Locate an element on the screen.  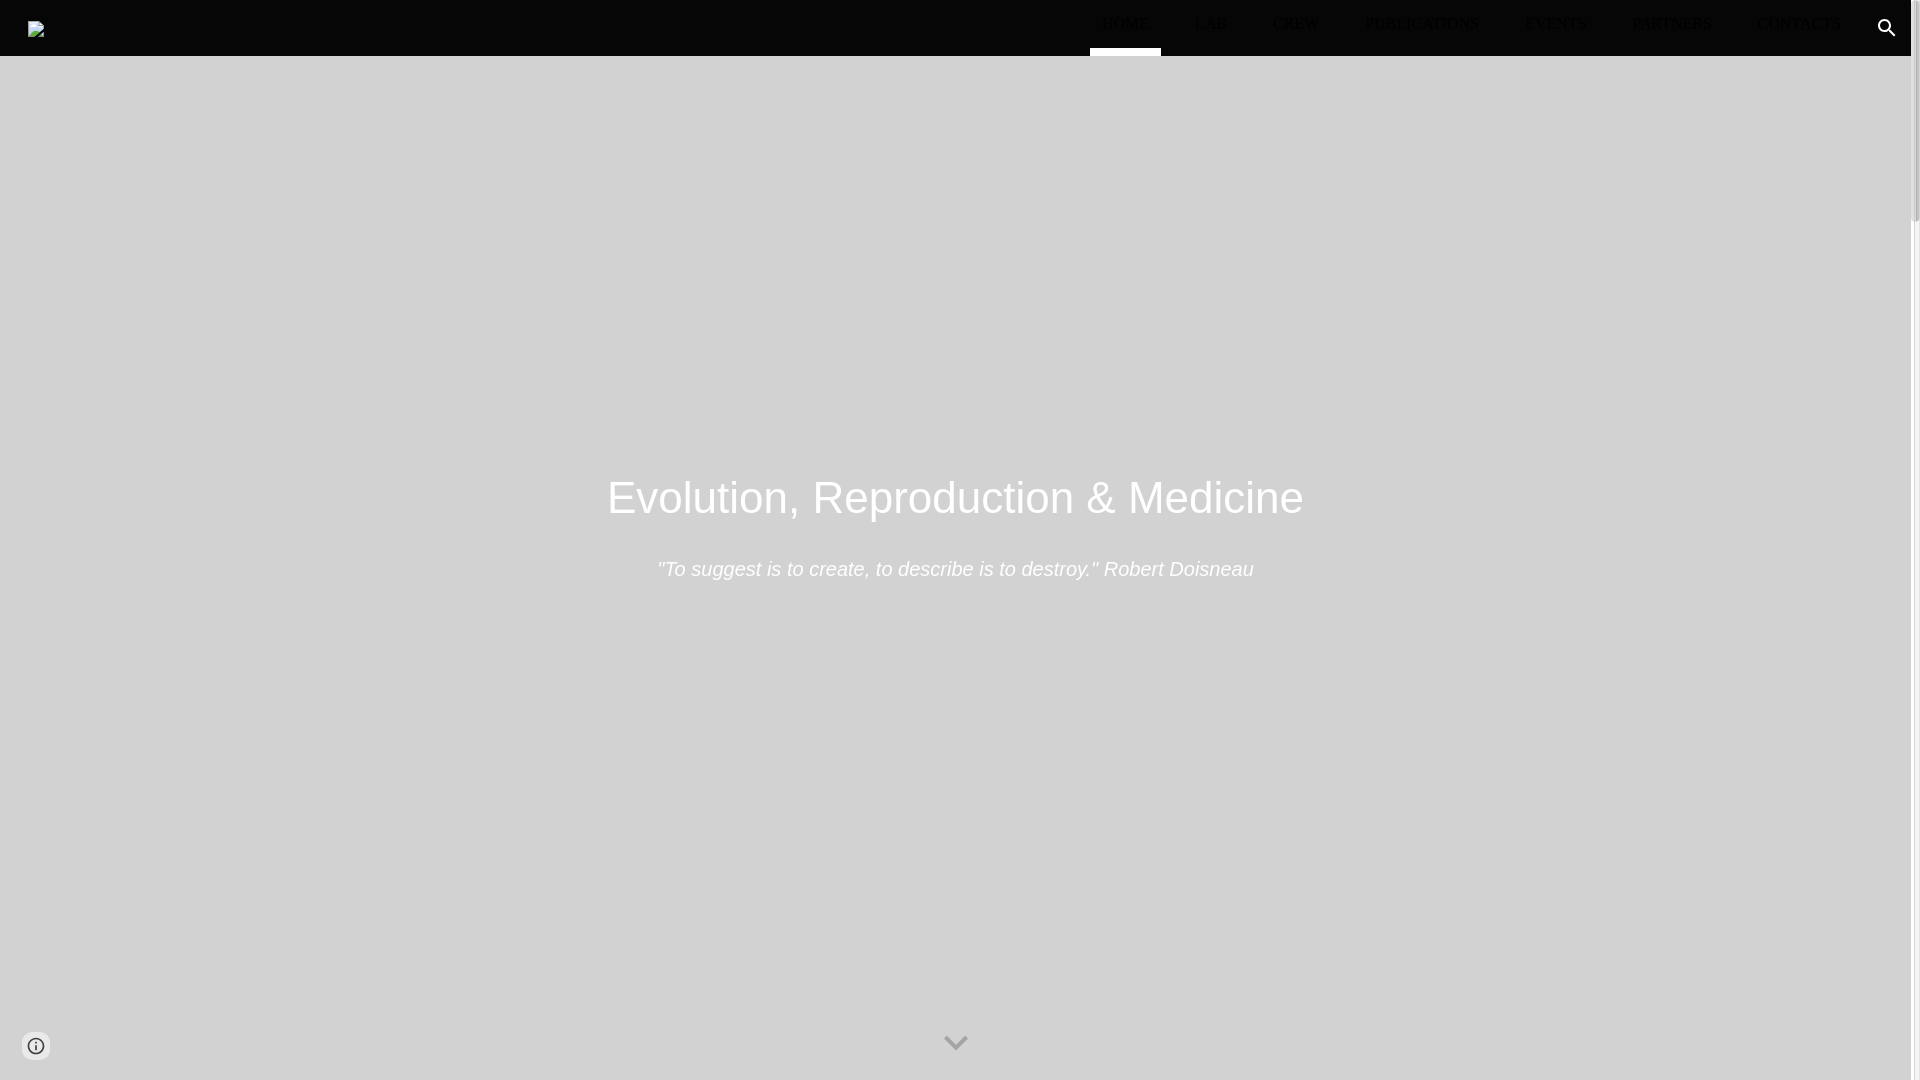
EVENTS is located at coordinates (1554, 23).